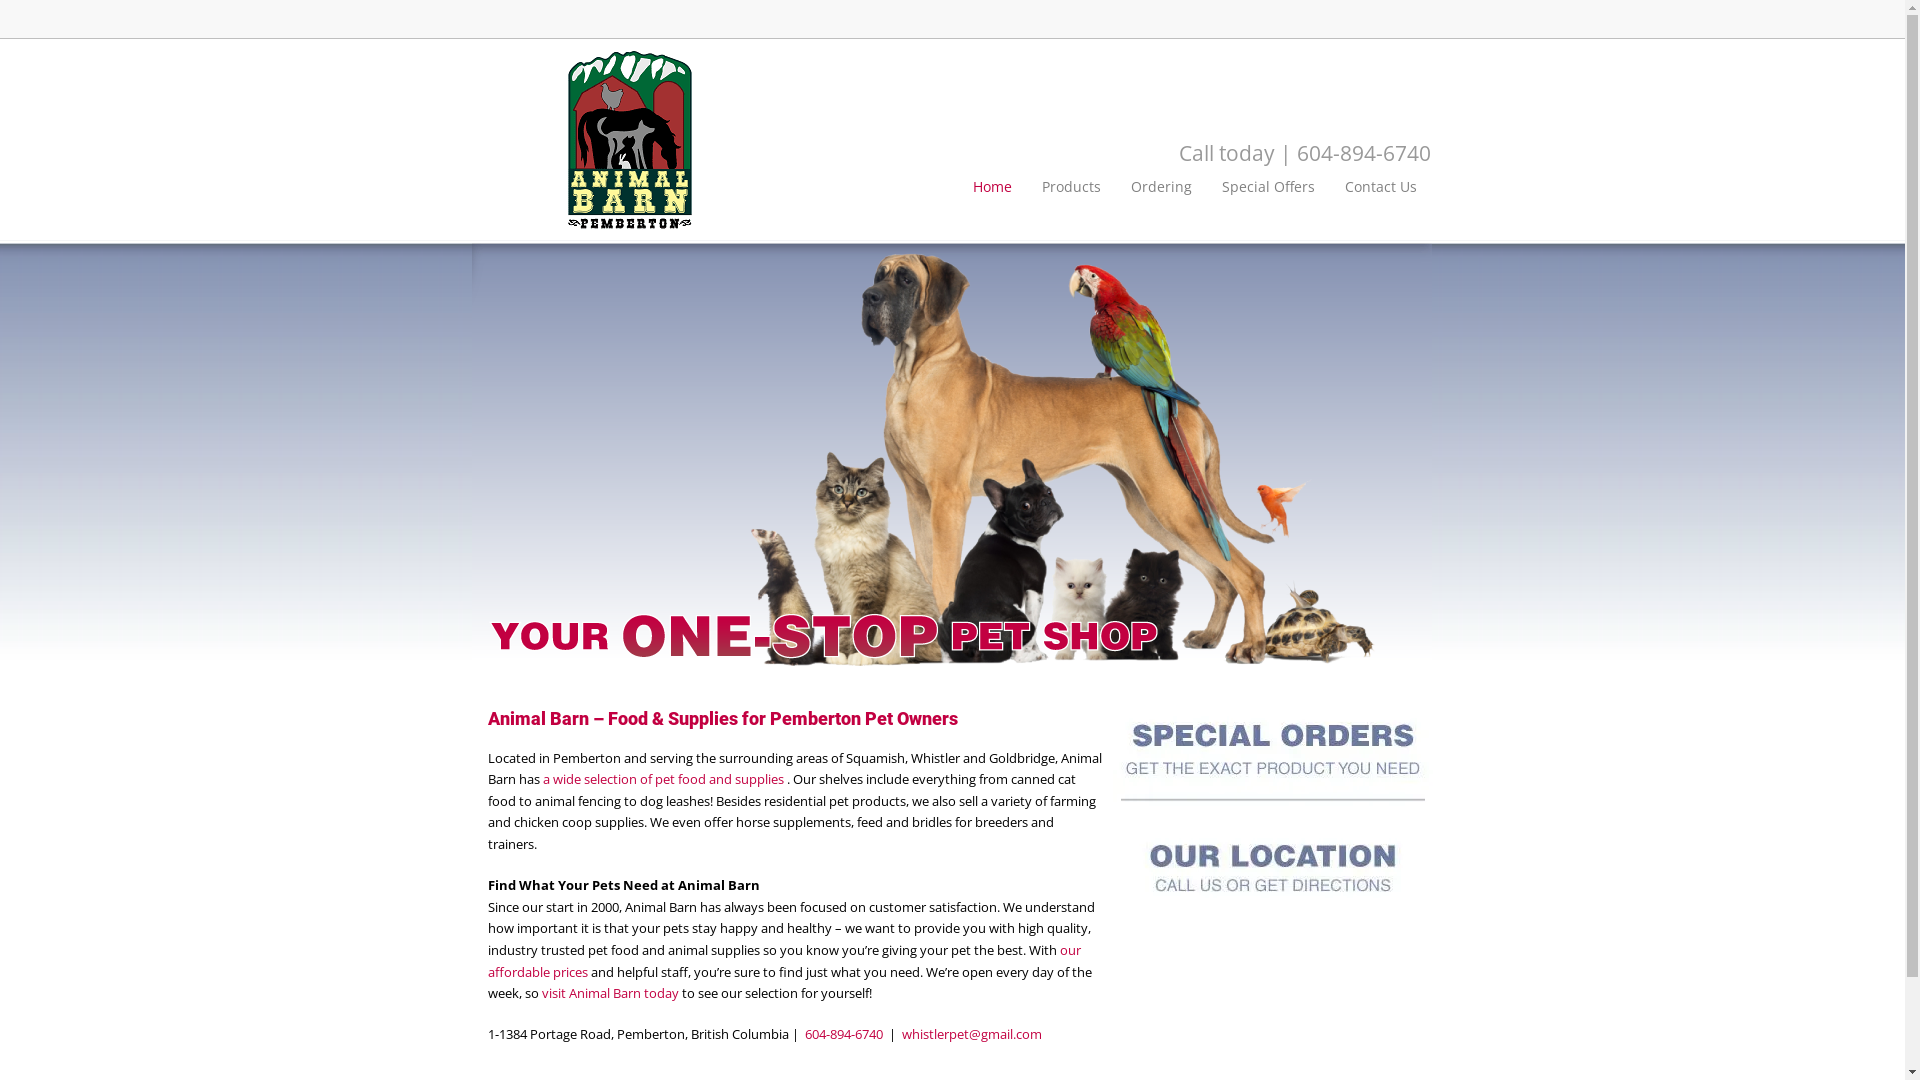 The width and height of the screenshot is (1920, 1080). Describe the element at coordinates (784, 961) in the screenshot. I see `our affordable prices` at that location.